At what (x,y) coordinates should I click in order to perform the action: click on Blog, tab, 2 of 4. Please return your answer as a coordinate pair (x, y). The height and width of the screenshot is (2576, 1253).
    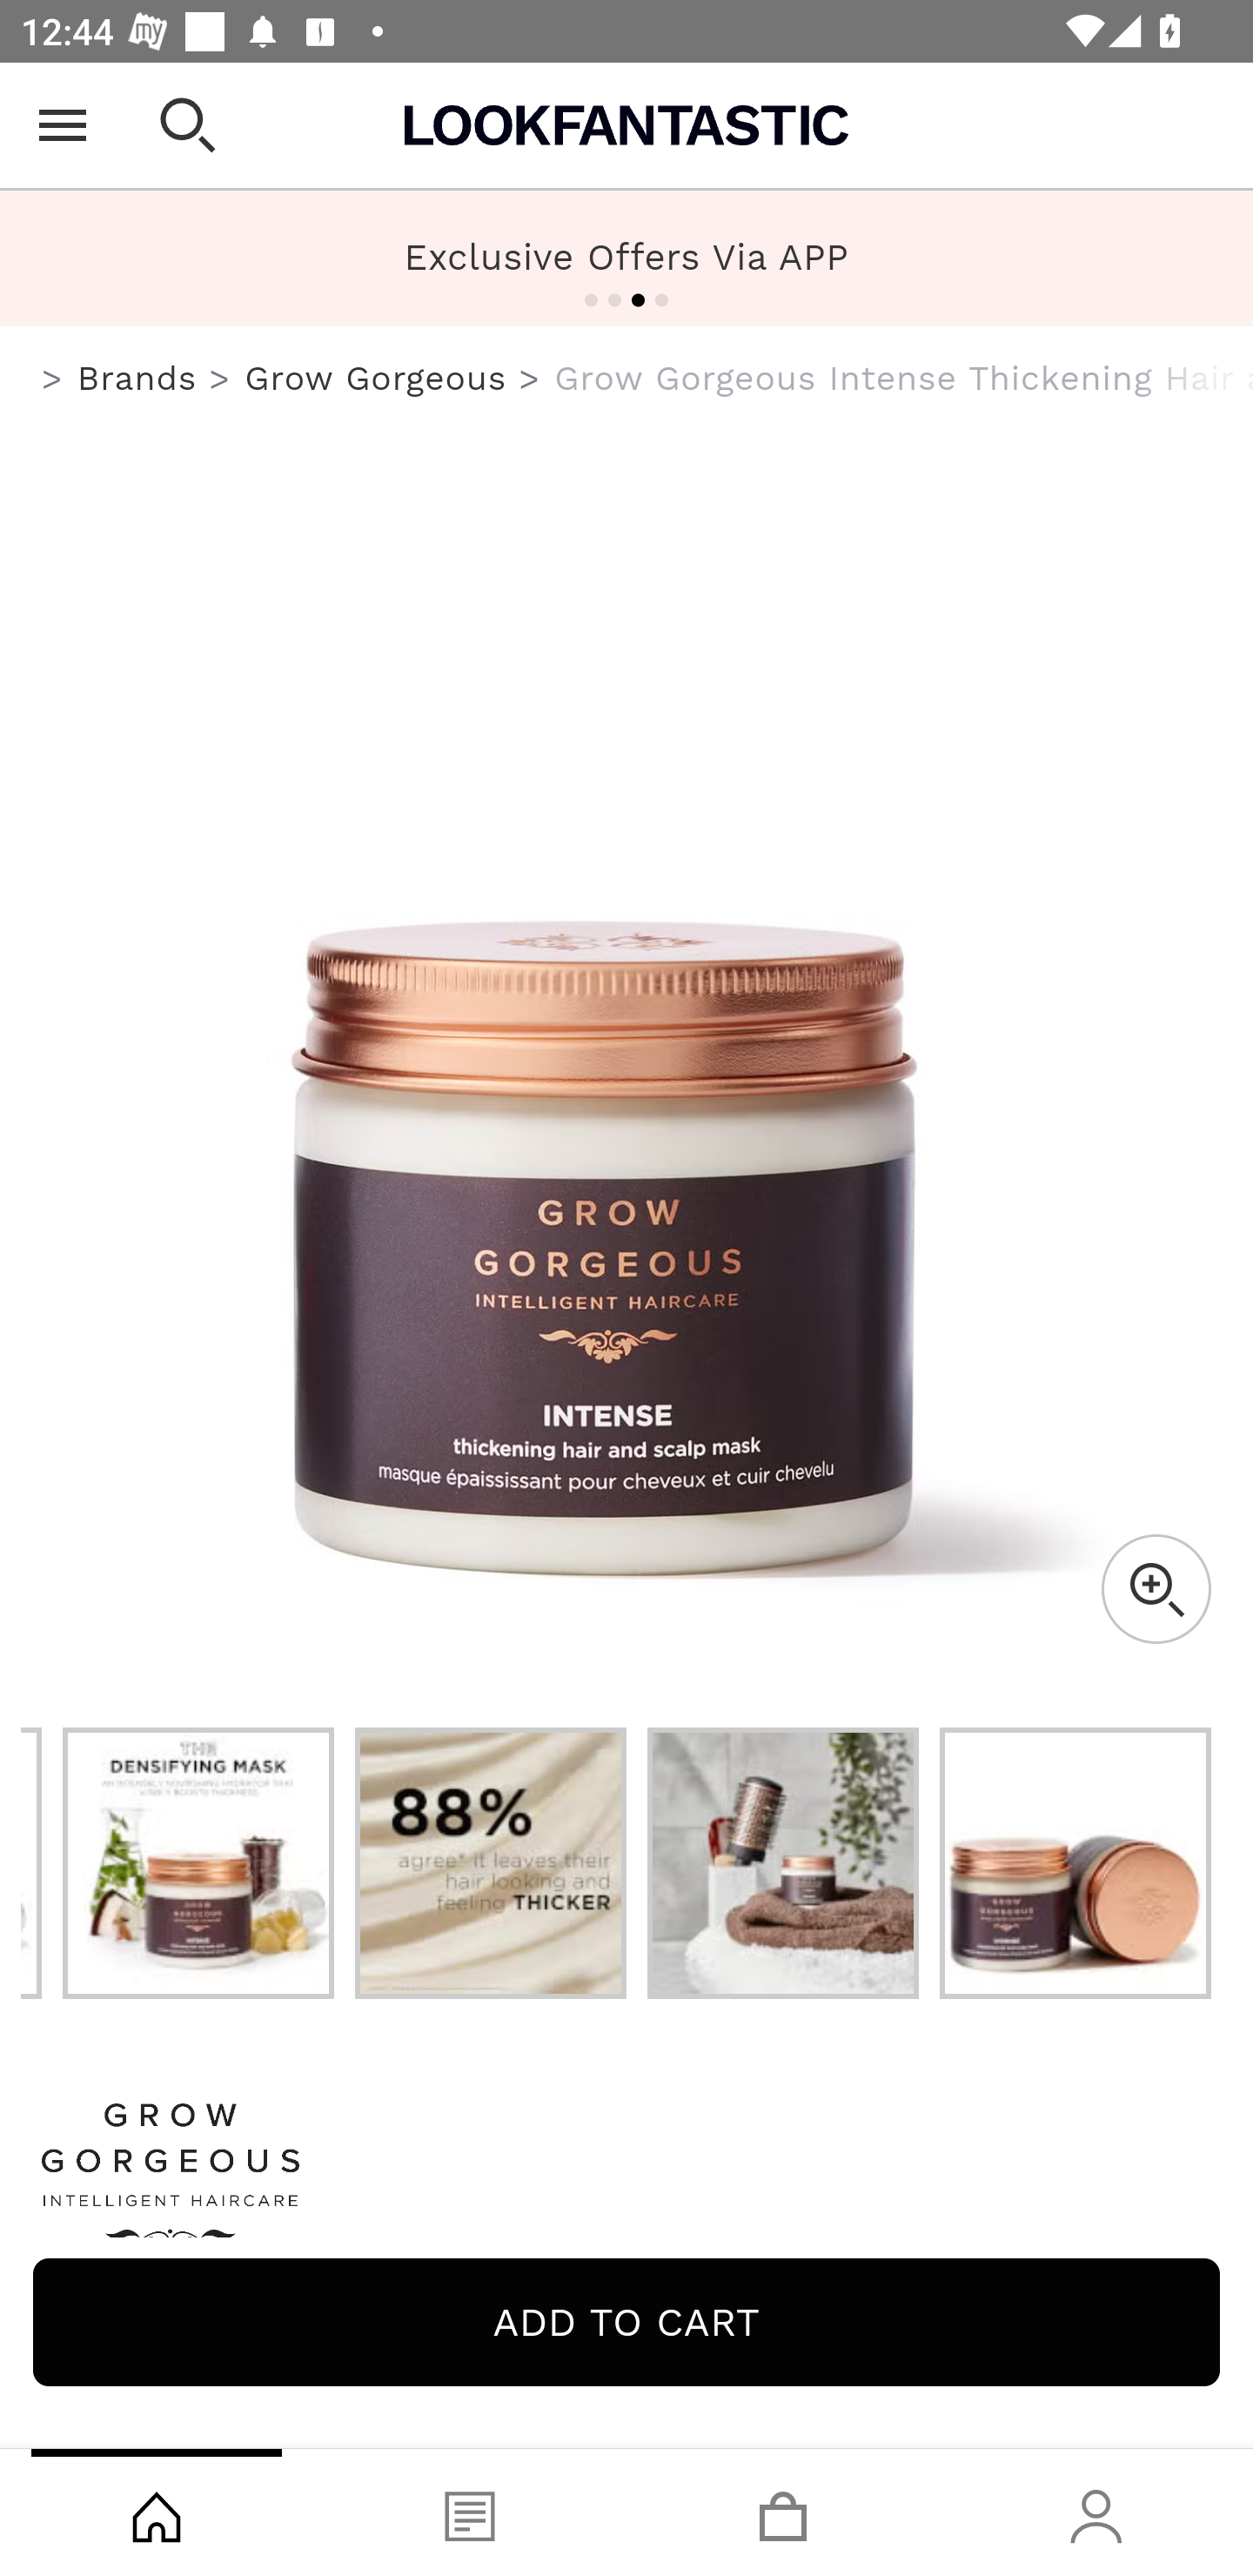
    Looking at the image, I should click on (470, 2512).